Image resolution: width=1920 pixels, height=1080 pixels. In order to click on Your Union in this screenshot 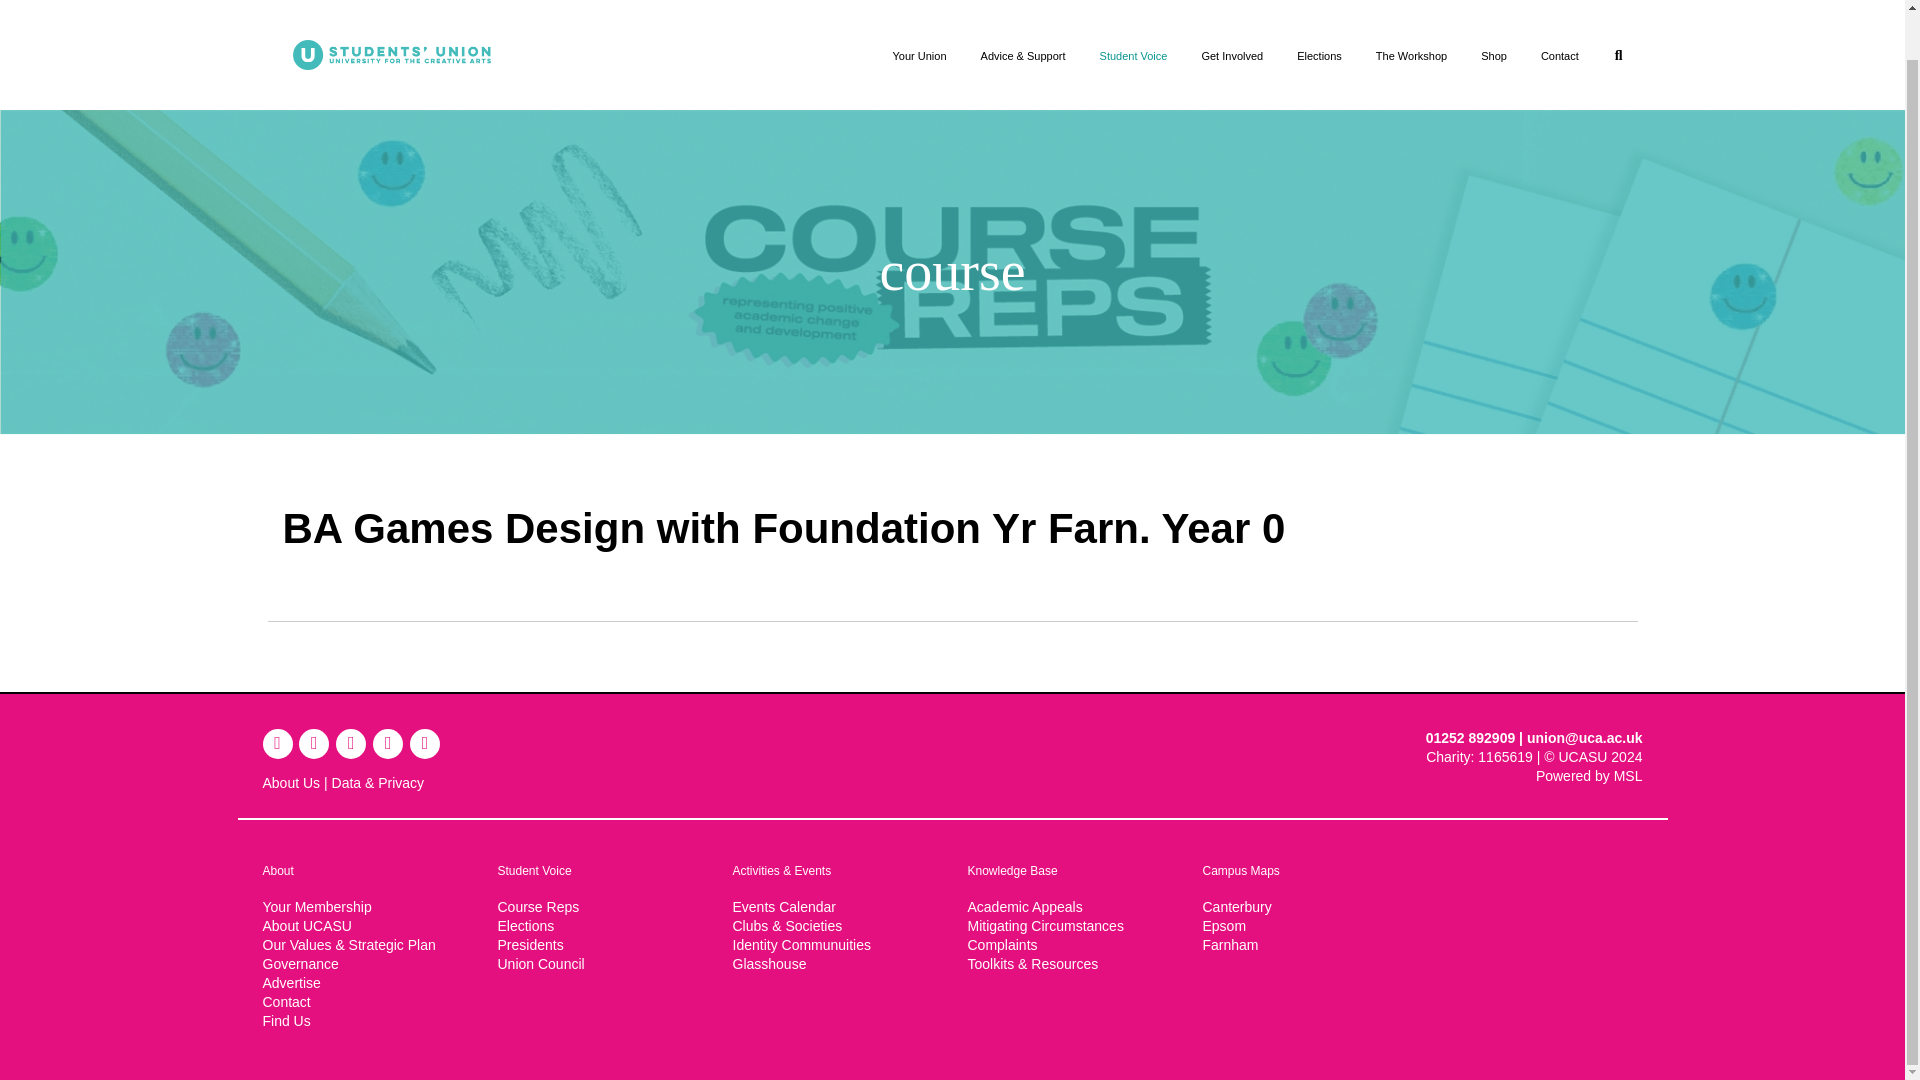, I will do `click(919, 56)`.